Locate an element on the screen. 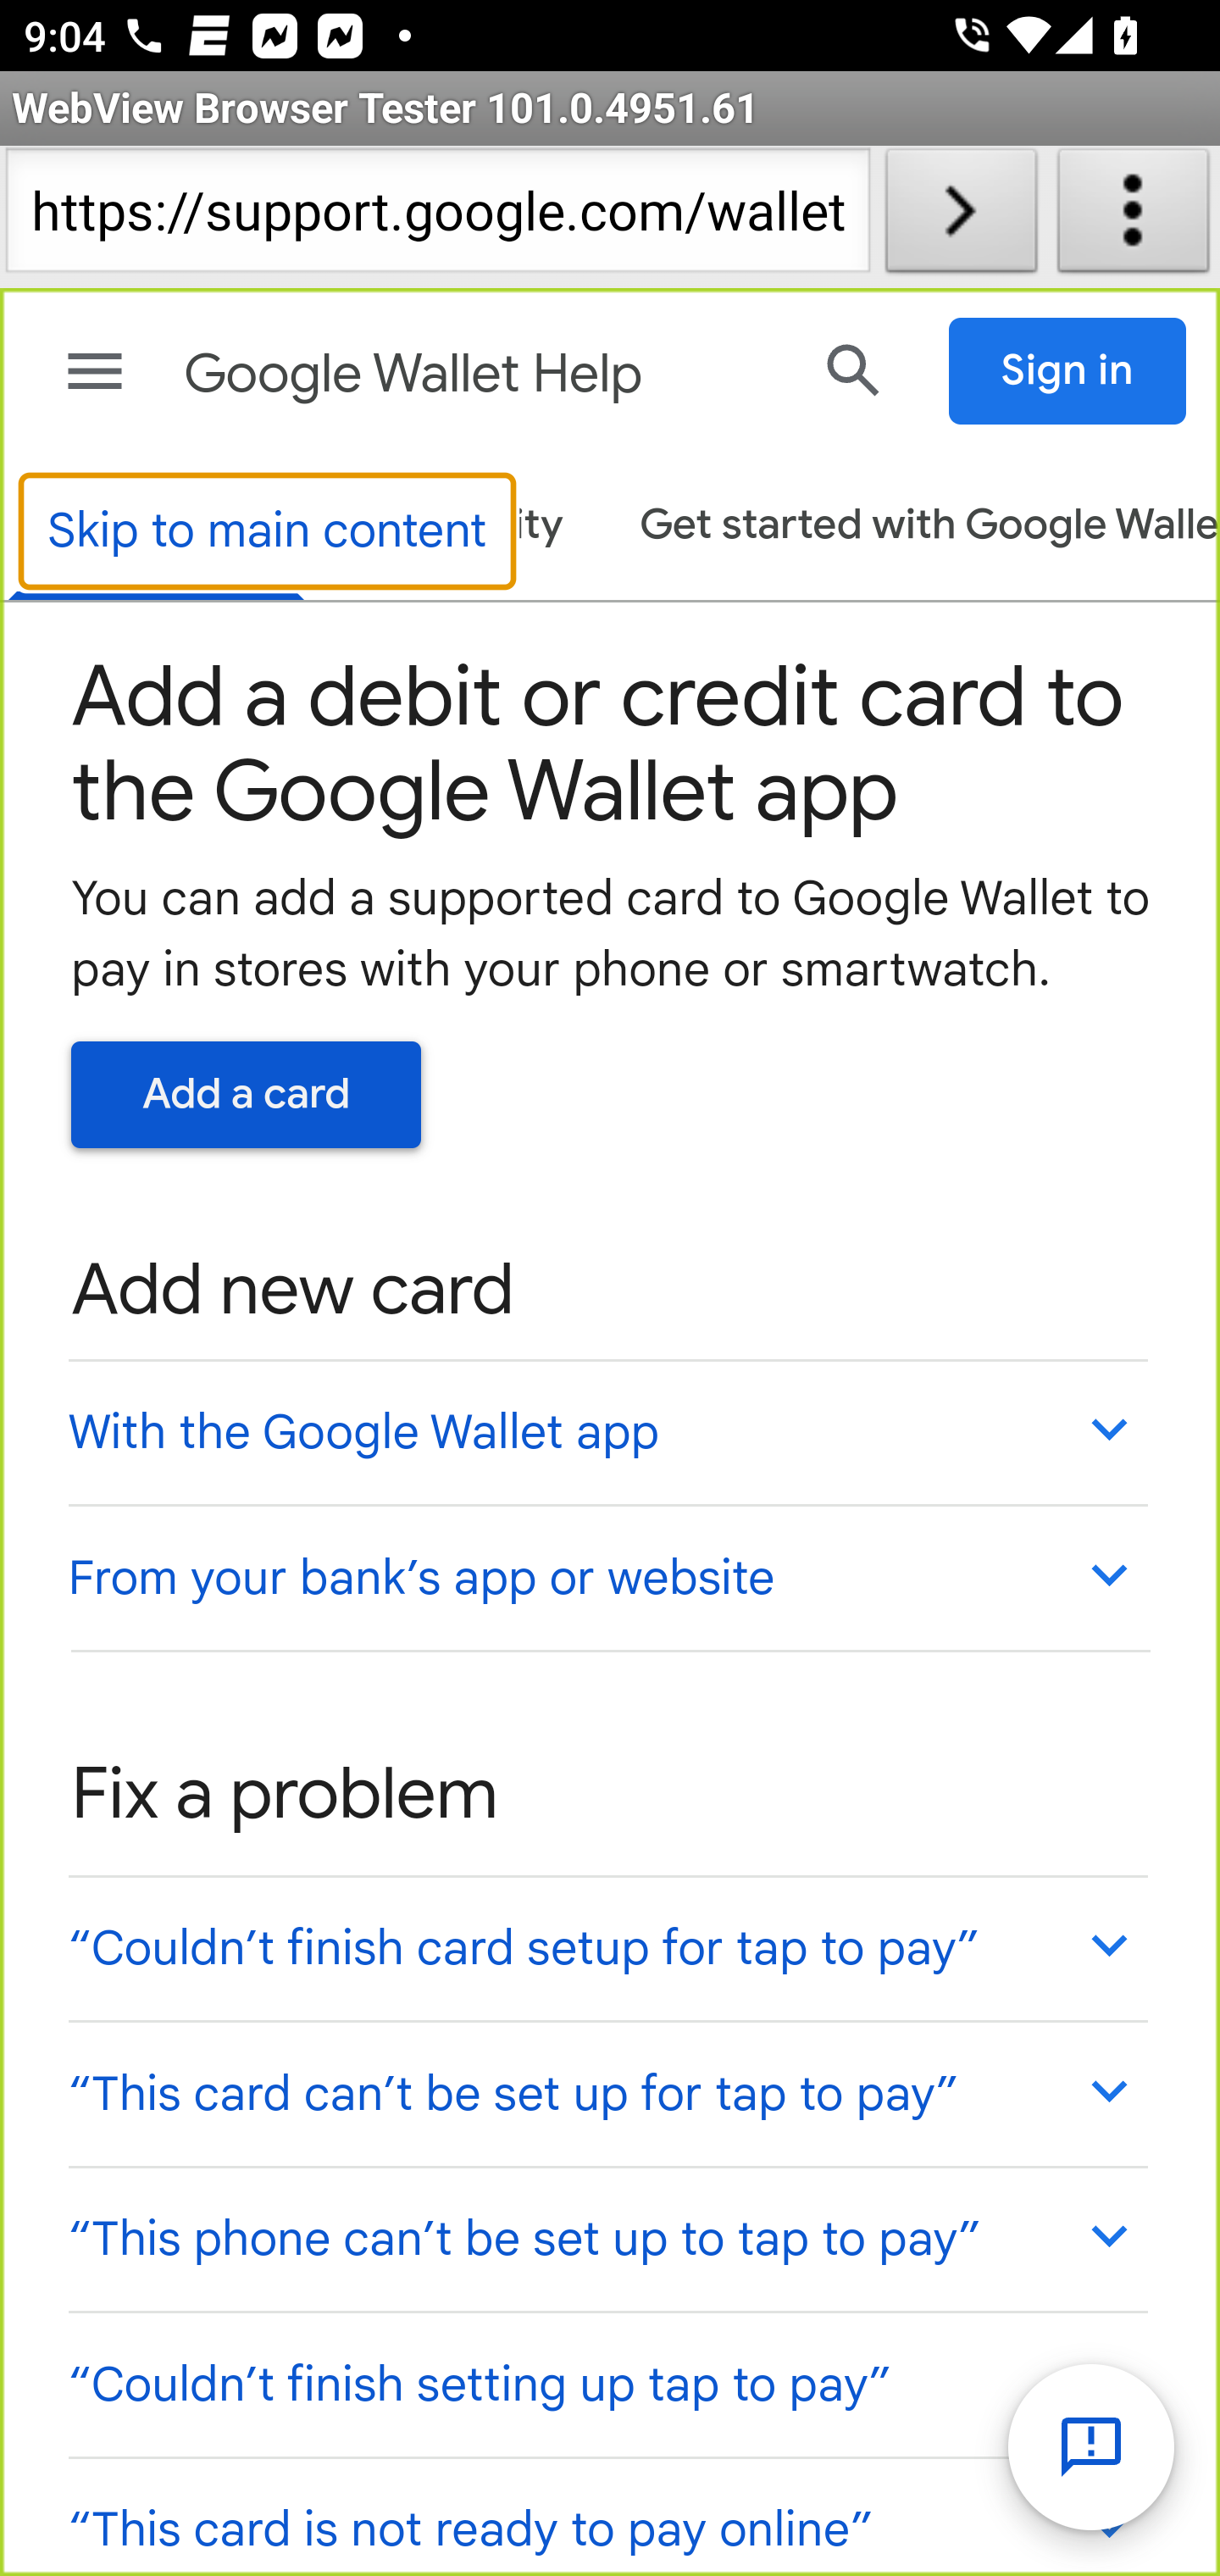 The image size is (1220, 2576). Add a card is located at coordinates (247, 1095).